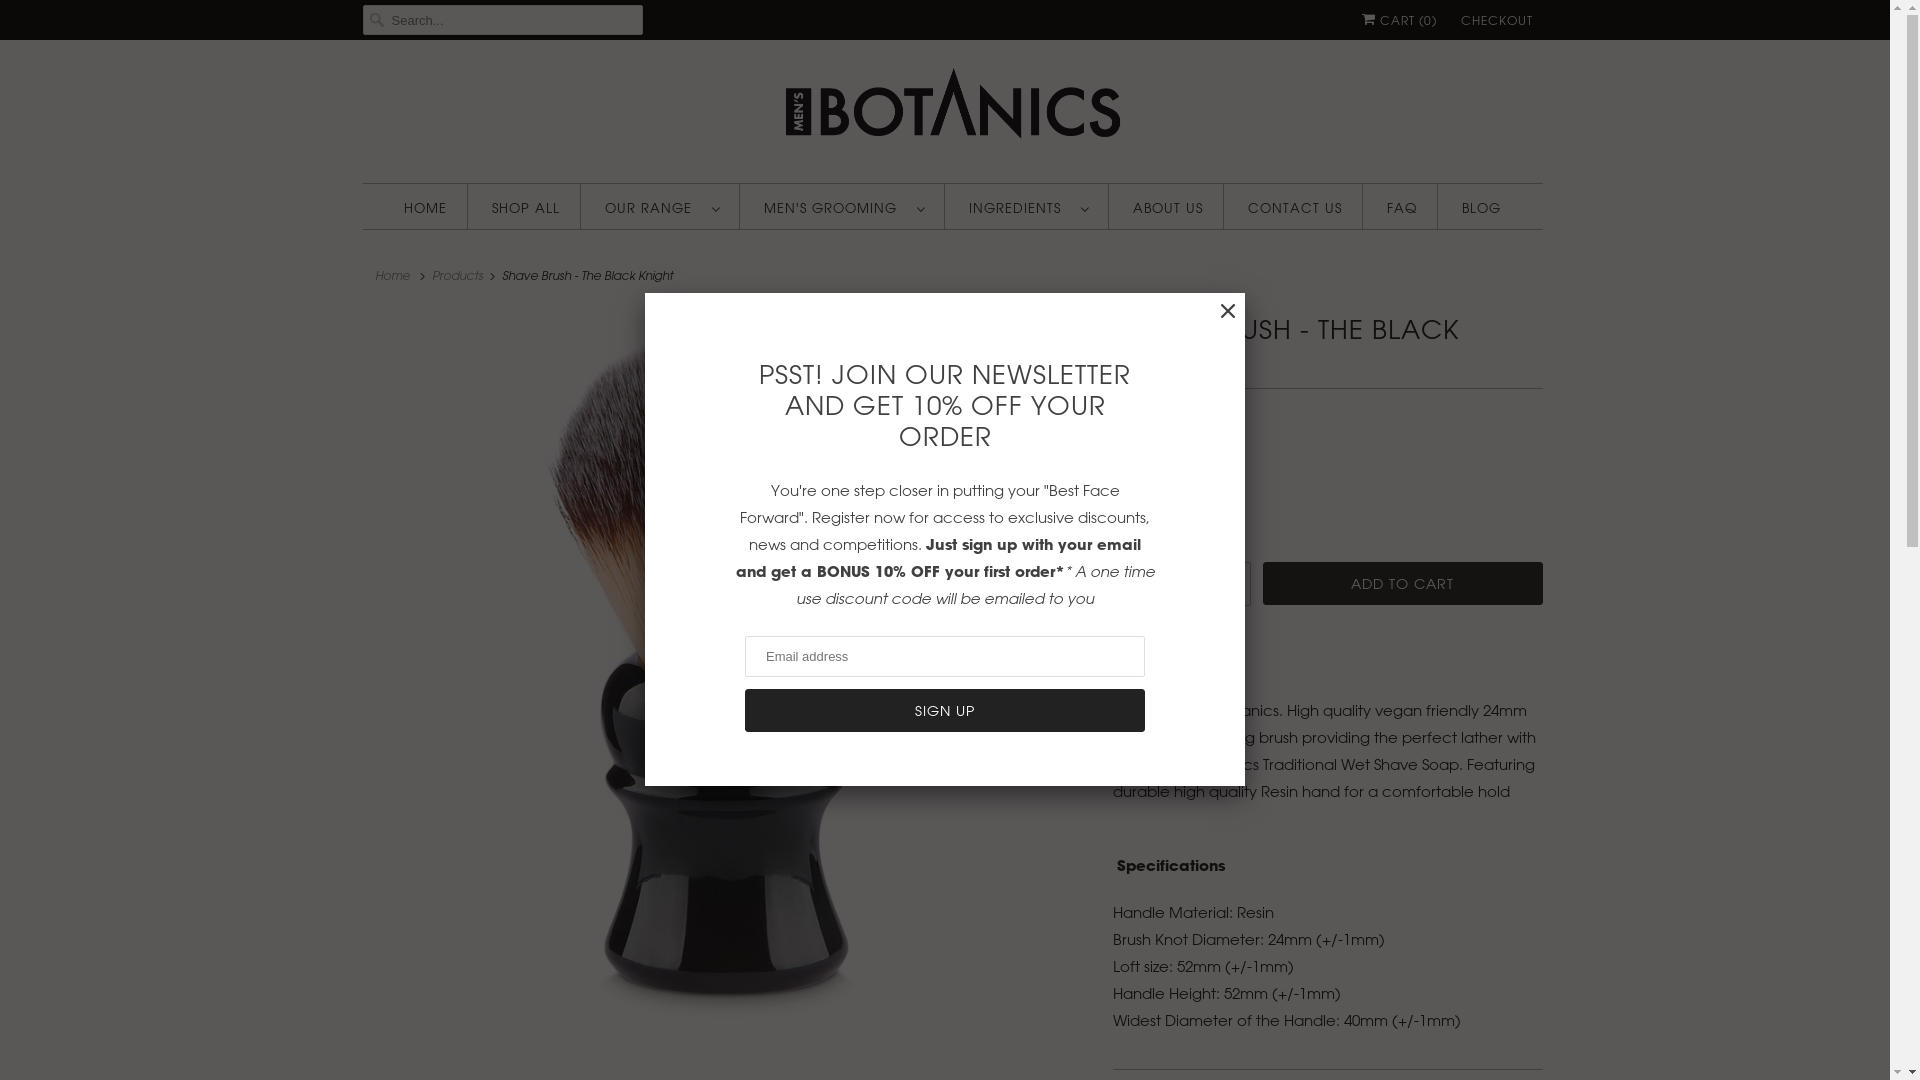 This screenshot has height=1080, width=1920. Describe the element at coordinates (1402, 208) in the screenshot. I see `FAQ` at that location.